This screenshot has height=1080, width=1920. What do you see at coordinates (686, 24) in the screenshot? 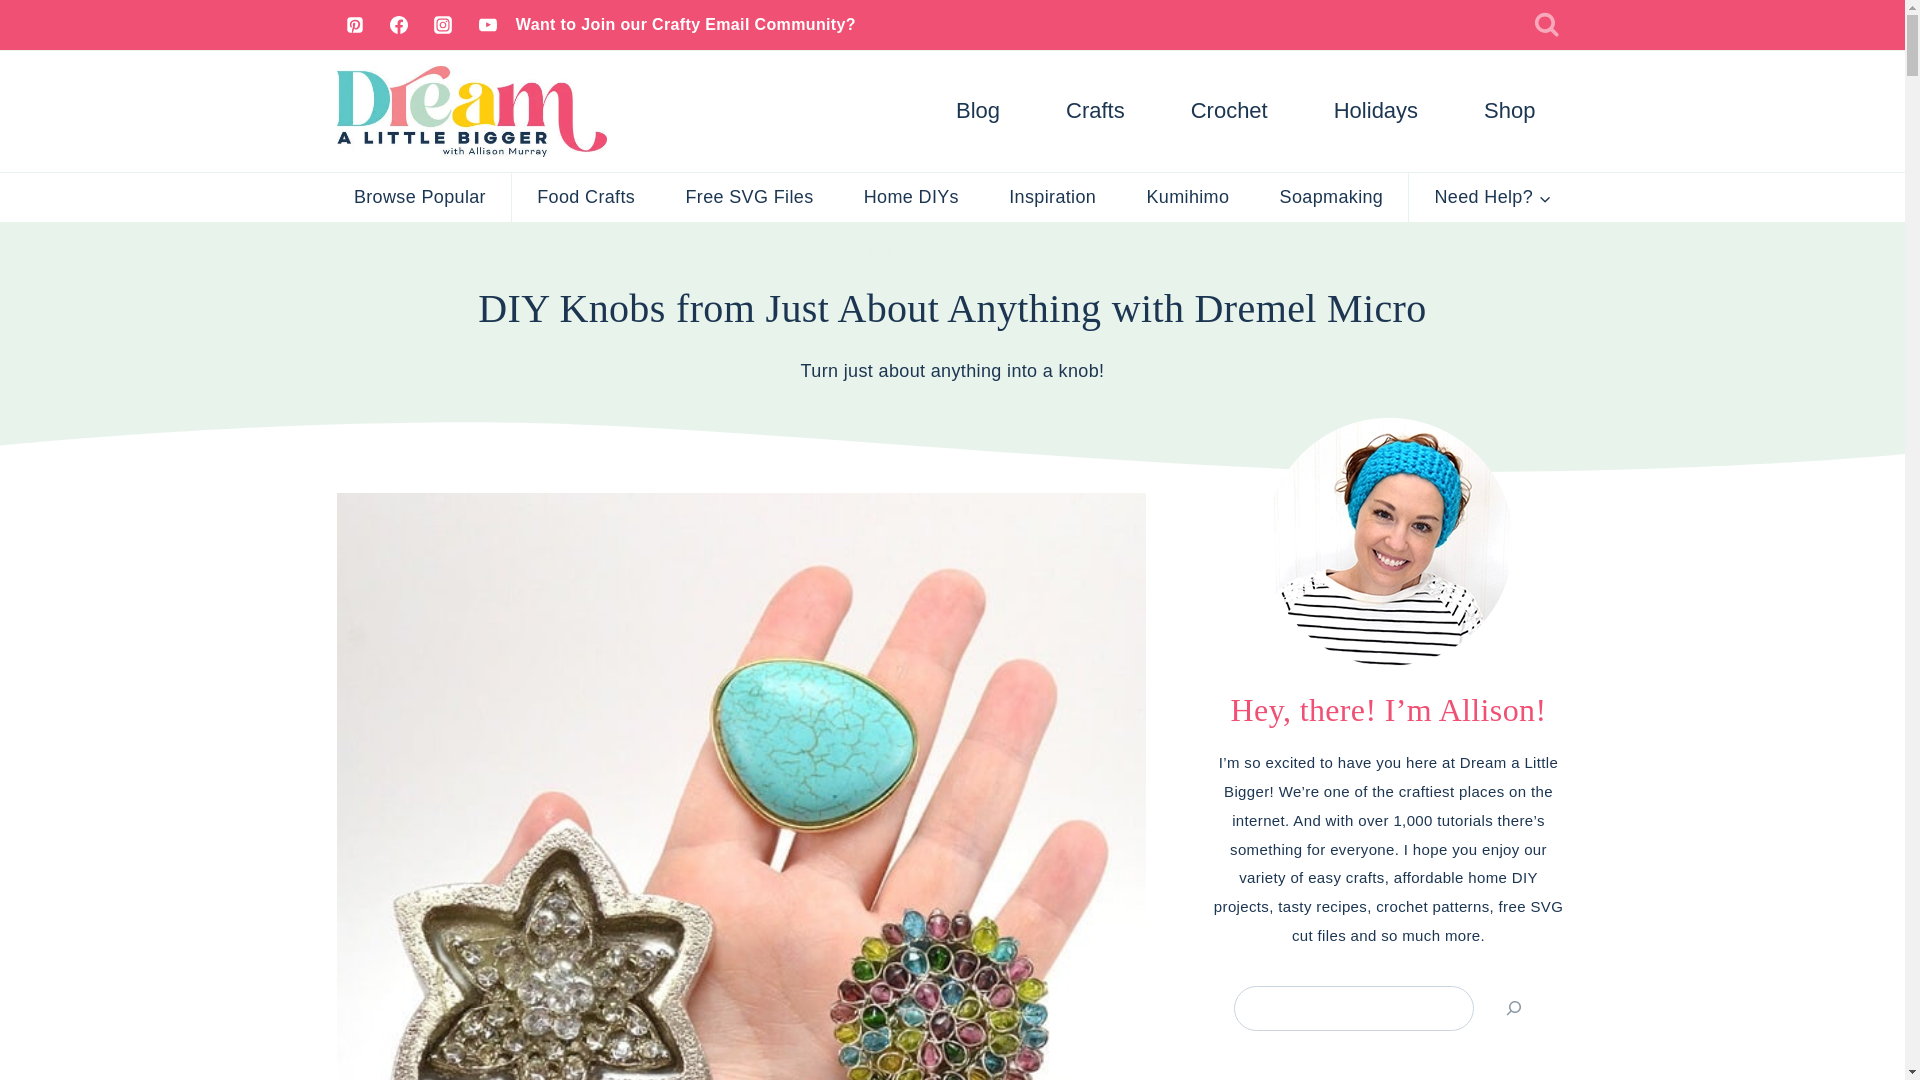
I see `Want to Join our Crafty Email Community?` at bounding box center [686, 24].